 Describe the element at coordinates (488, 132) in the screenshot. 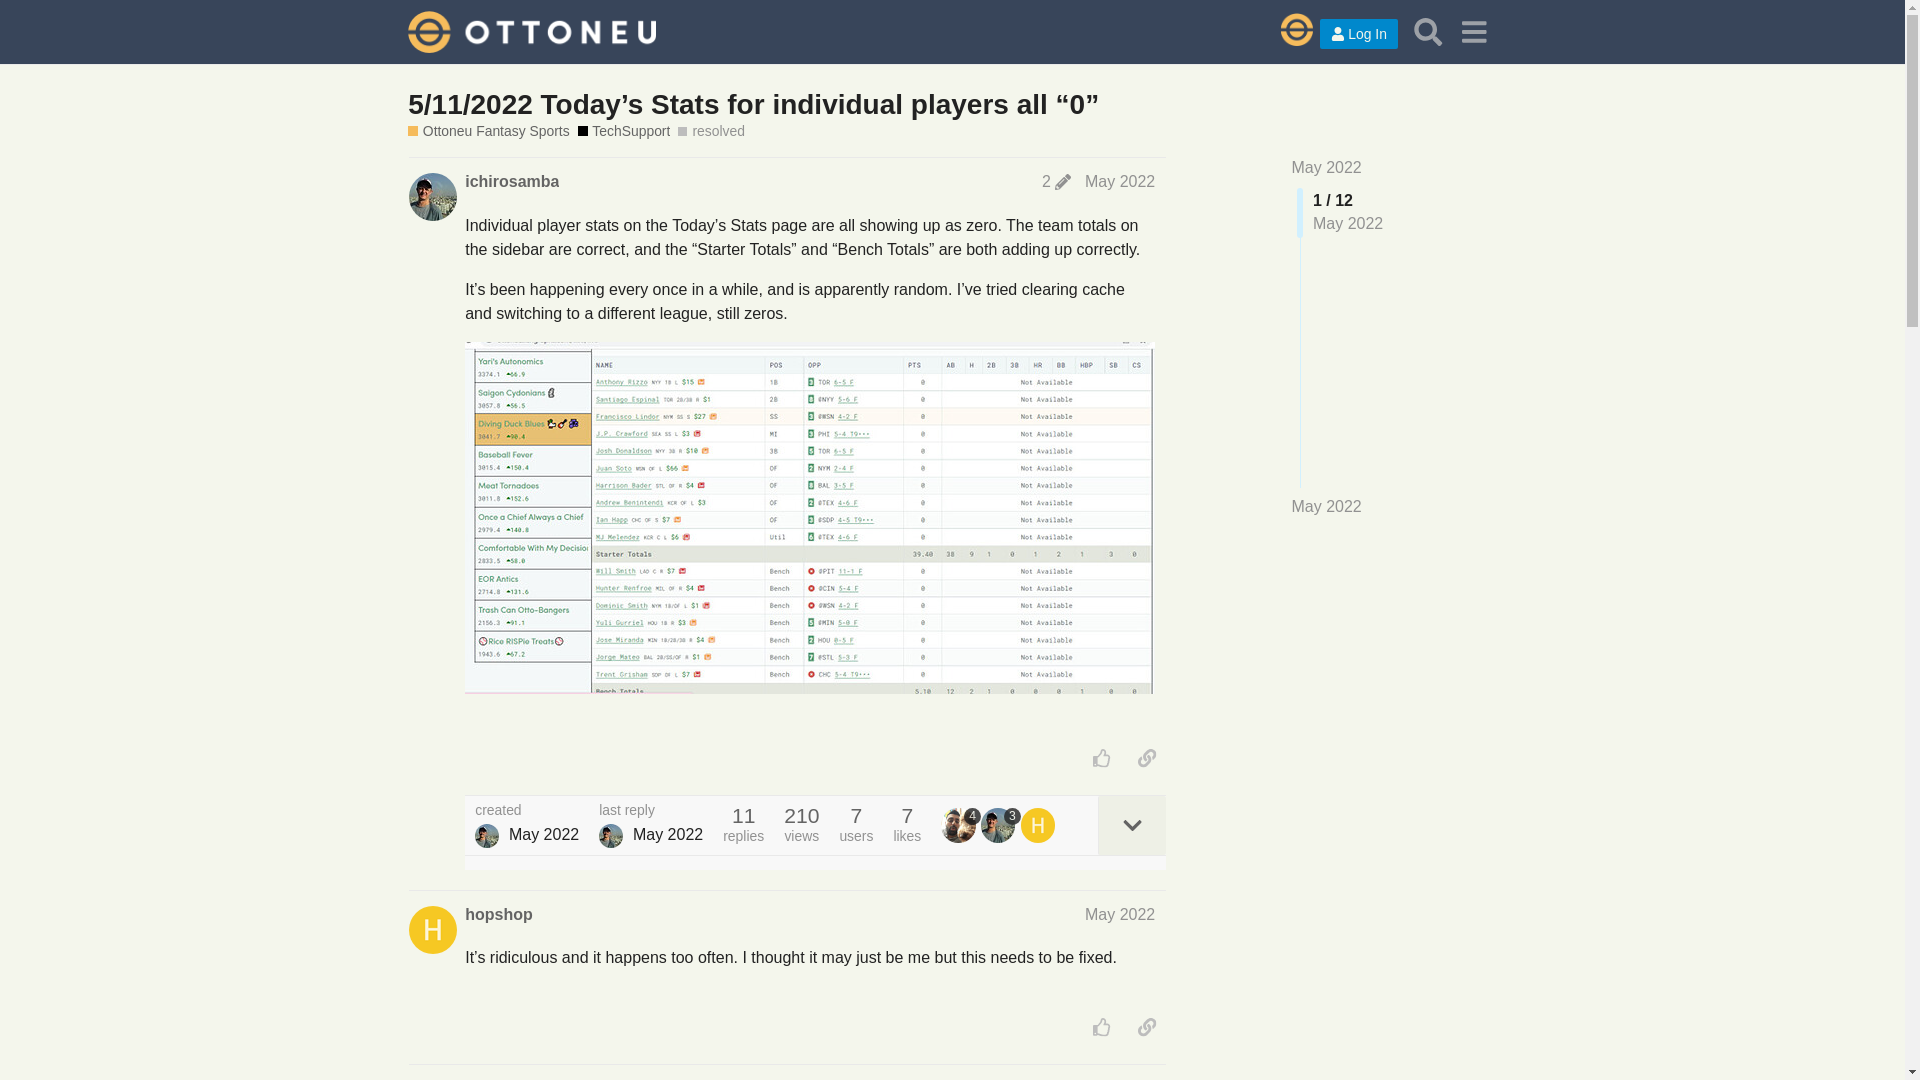

I see `Ottoneu Fantasy Sports` at that location.